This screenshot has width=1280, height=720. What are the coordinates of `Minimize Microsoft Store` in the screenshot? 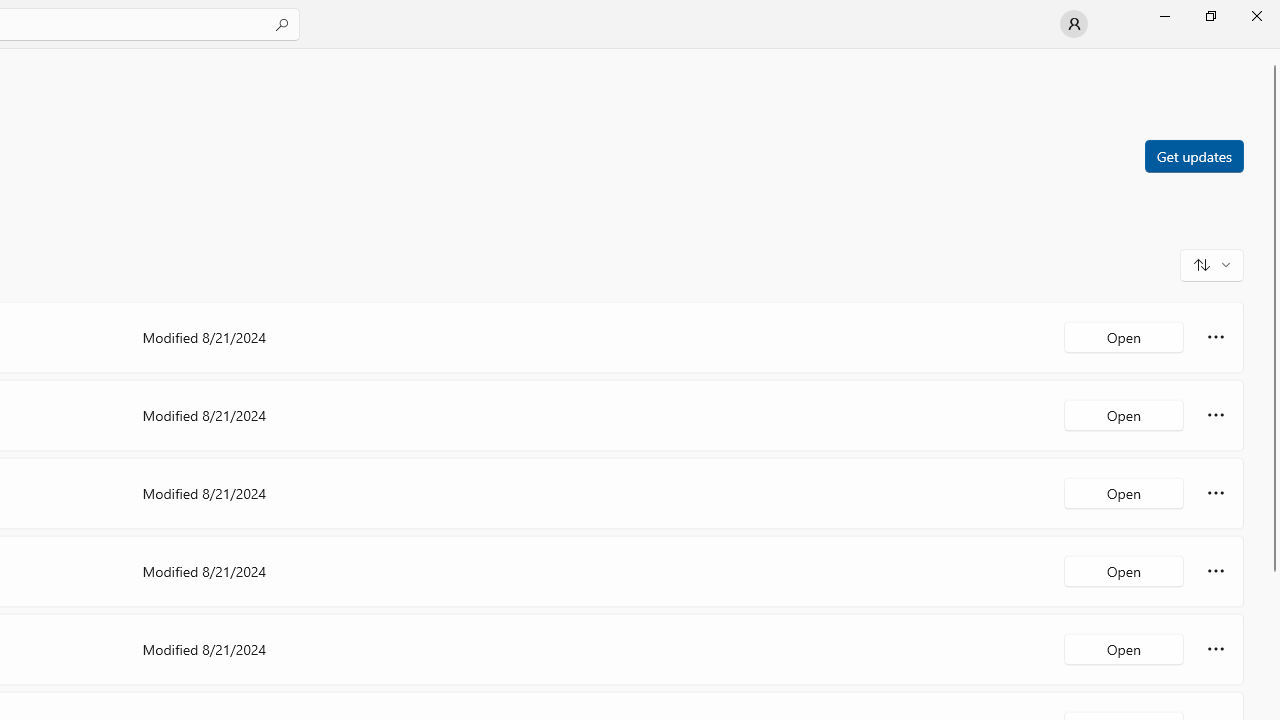 It's located at (1164, 16).